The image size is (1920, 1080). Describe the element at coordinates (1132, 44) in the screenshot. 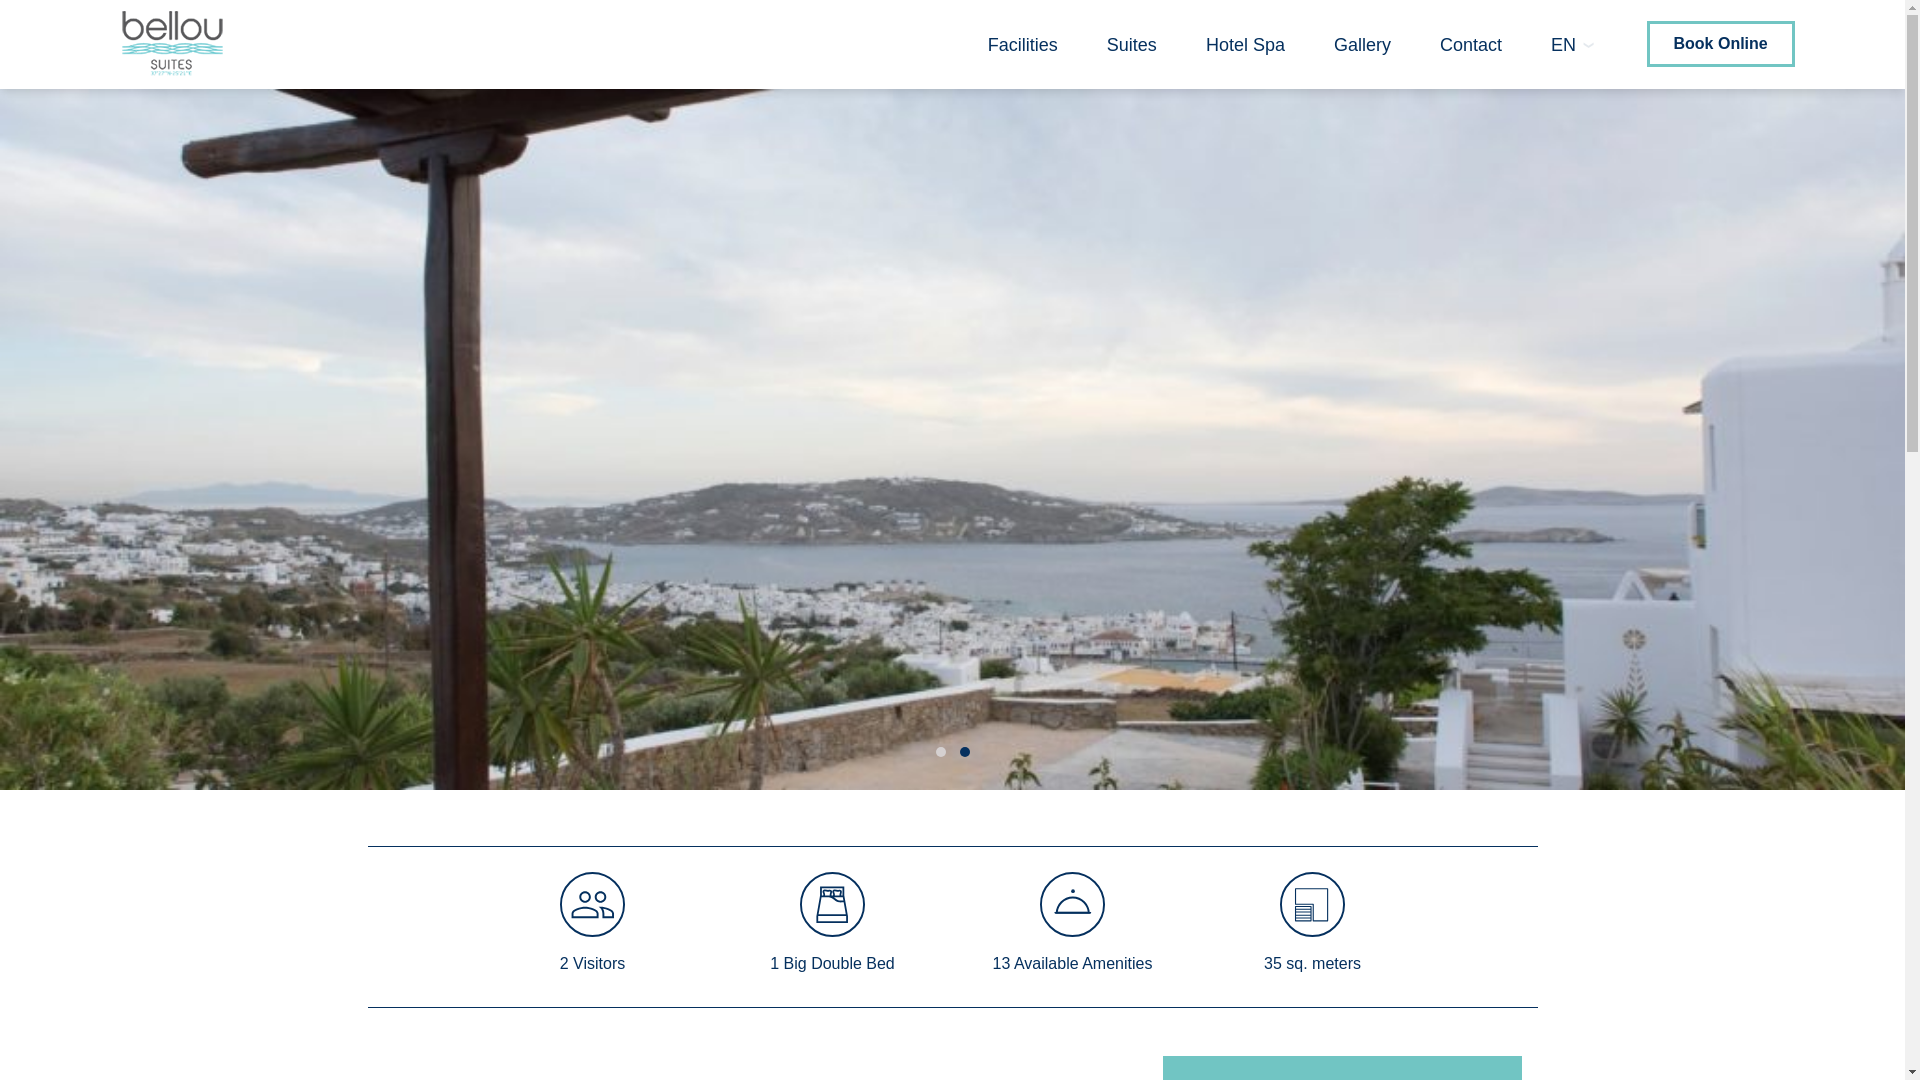

I see `Suites` at that location.